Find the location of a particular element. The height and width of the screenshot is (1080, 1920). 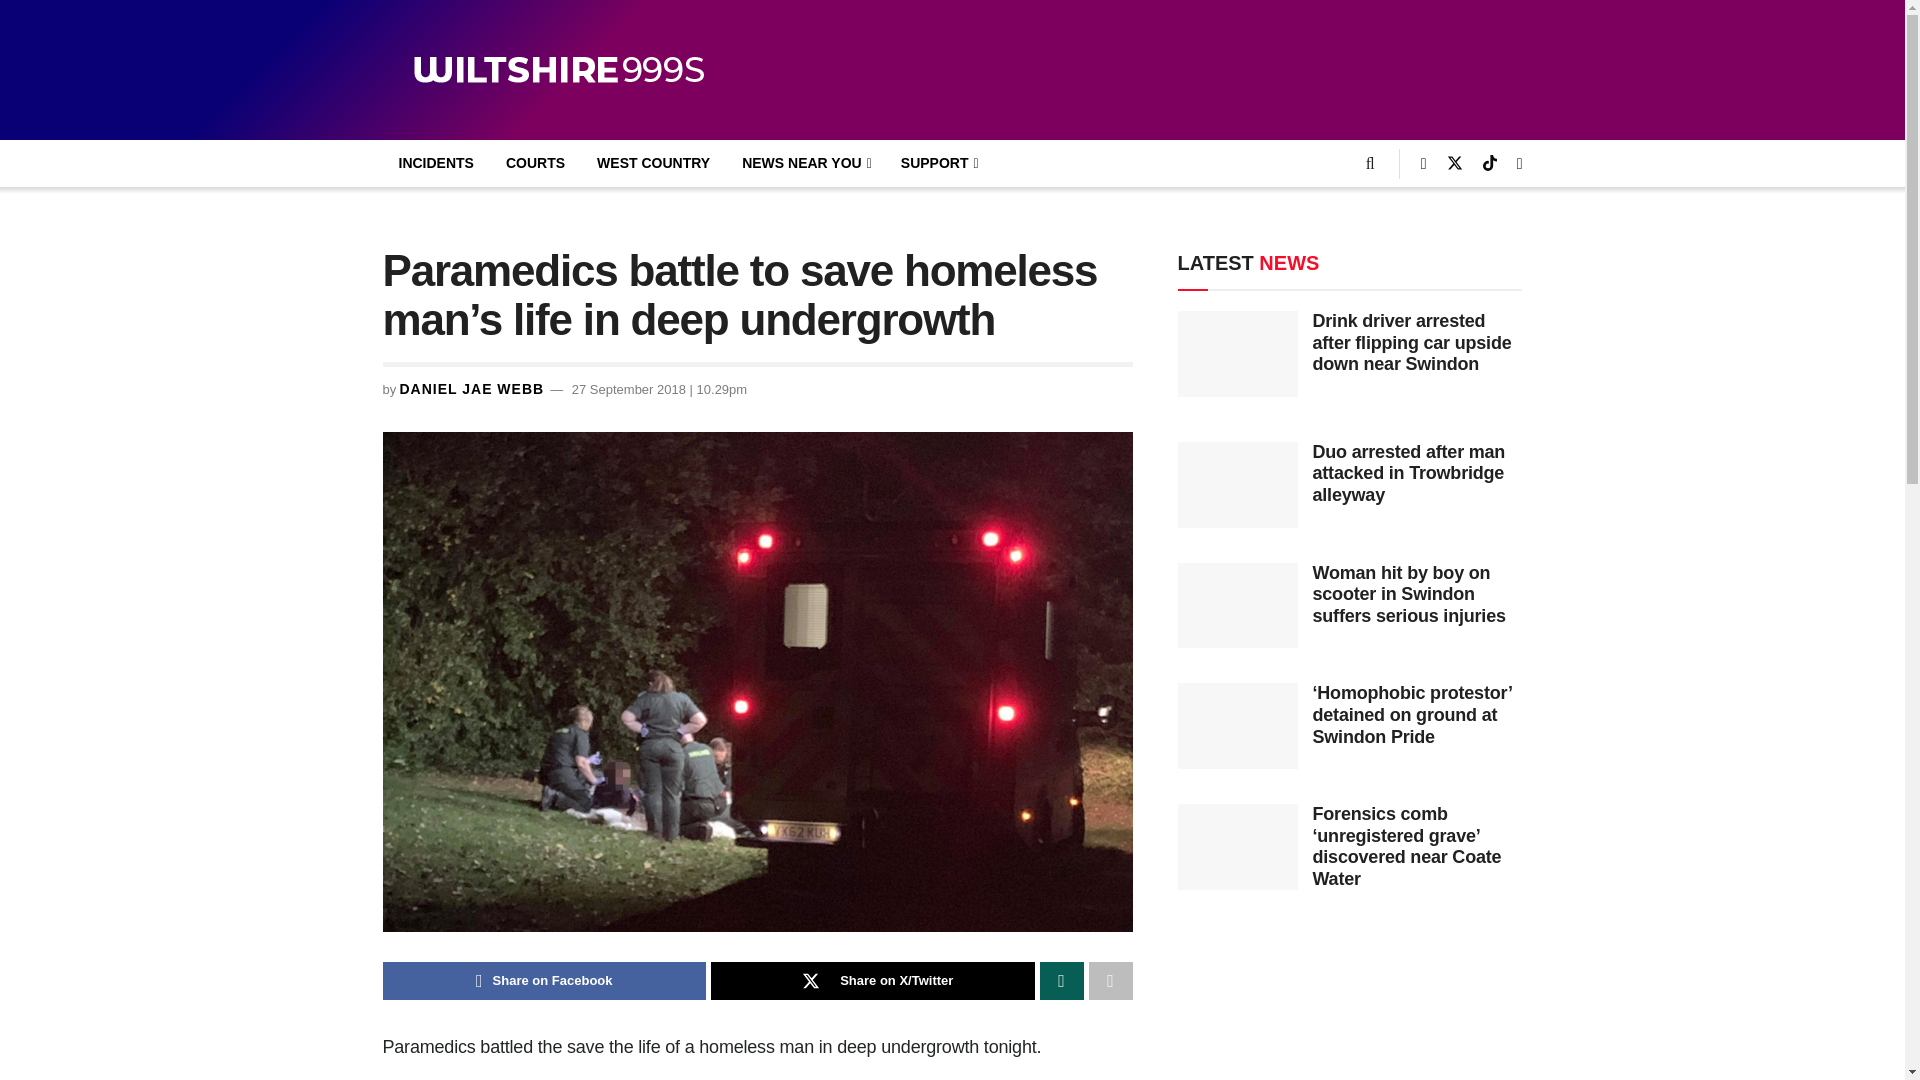

SUPPORT is located at coordinates (938, 163).